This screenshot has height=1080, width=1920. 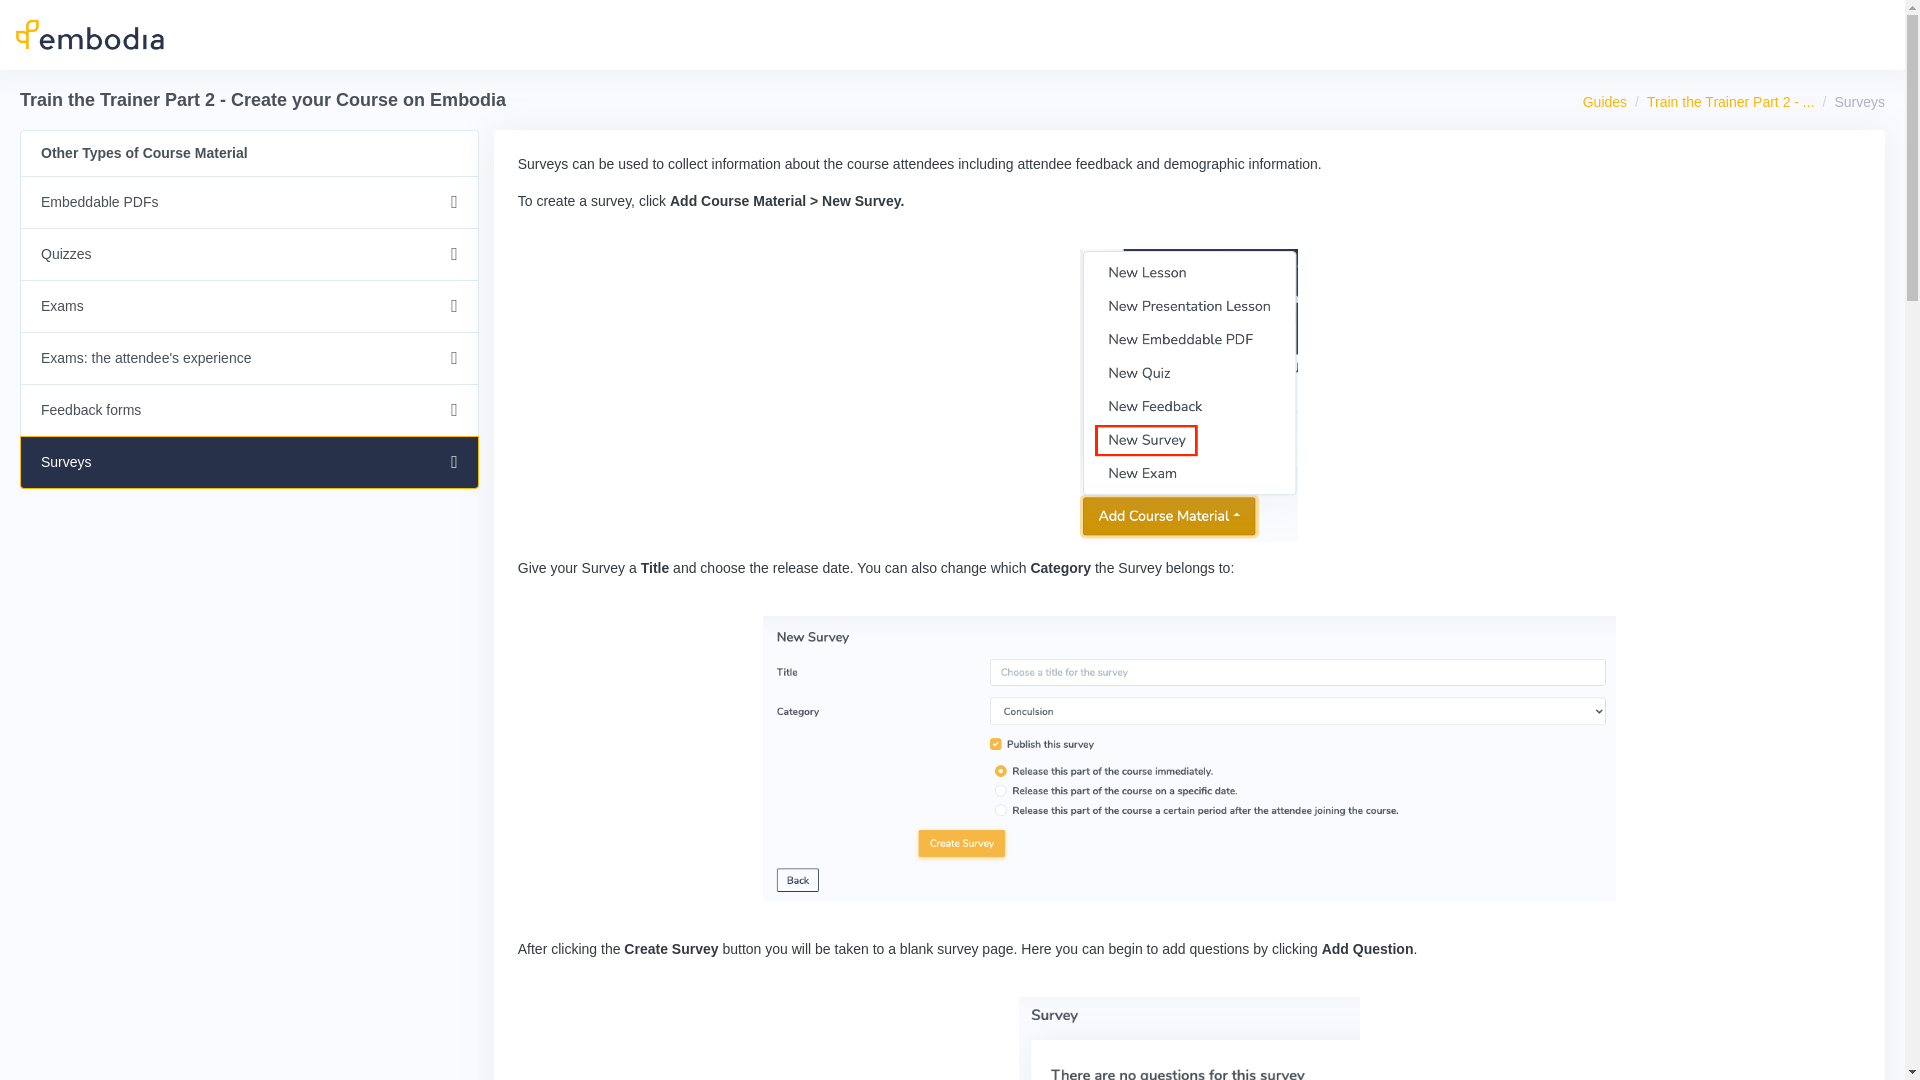 What do you see at coordinates (1604, 102) in the screenshot?
I see `Guides` at bounding box center [1604, 102].